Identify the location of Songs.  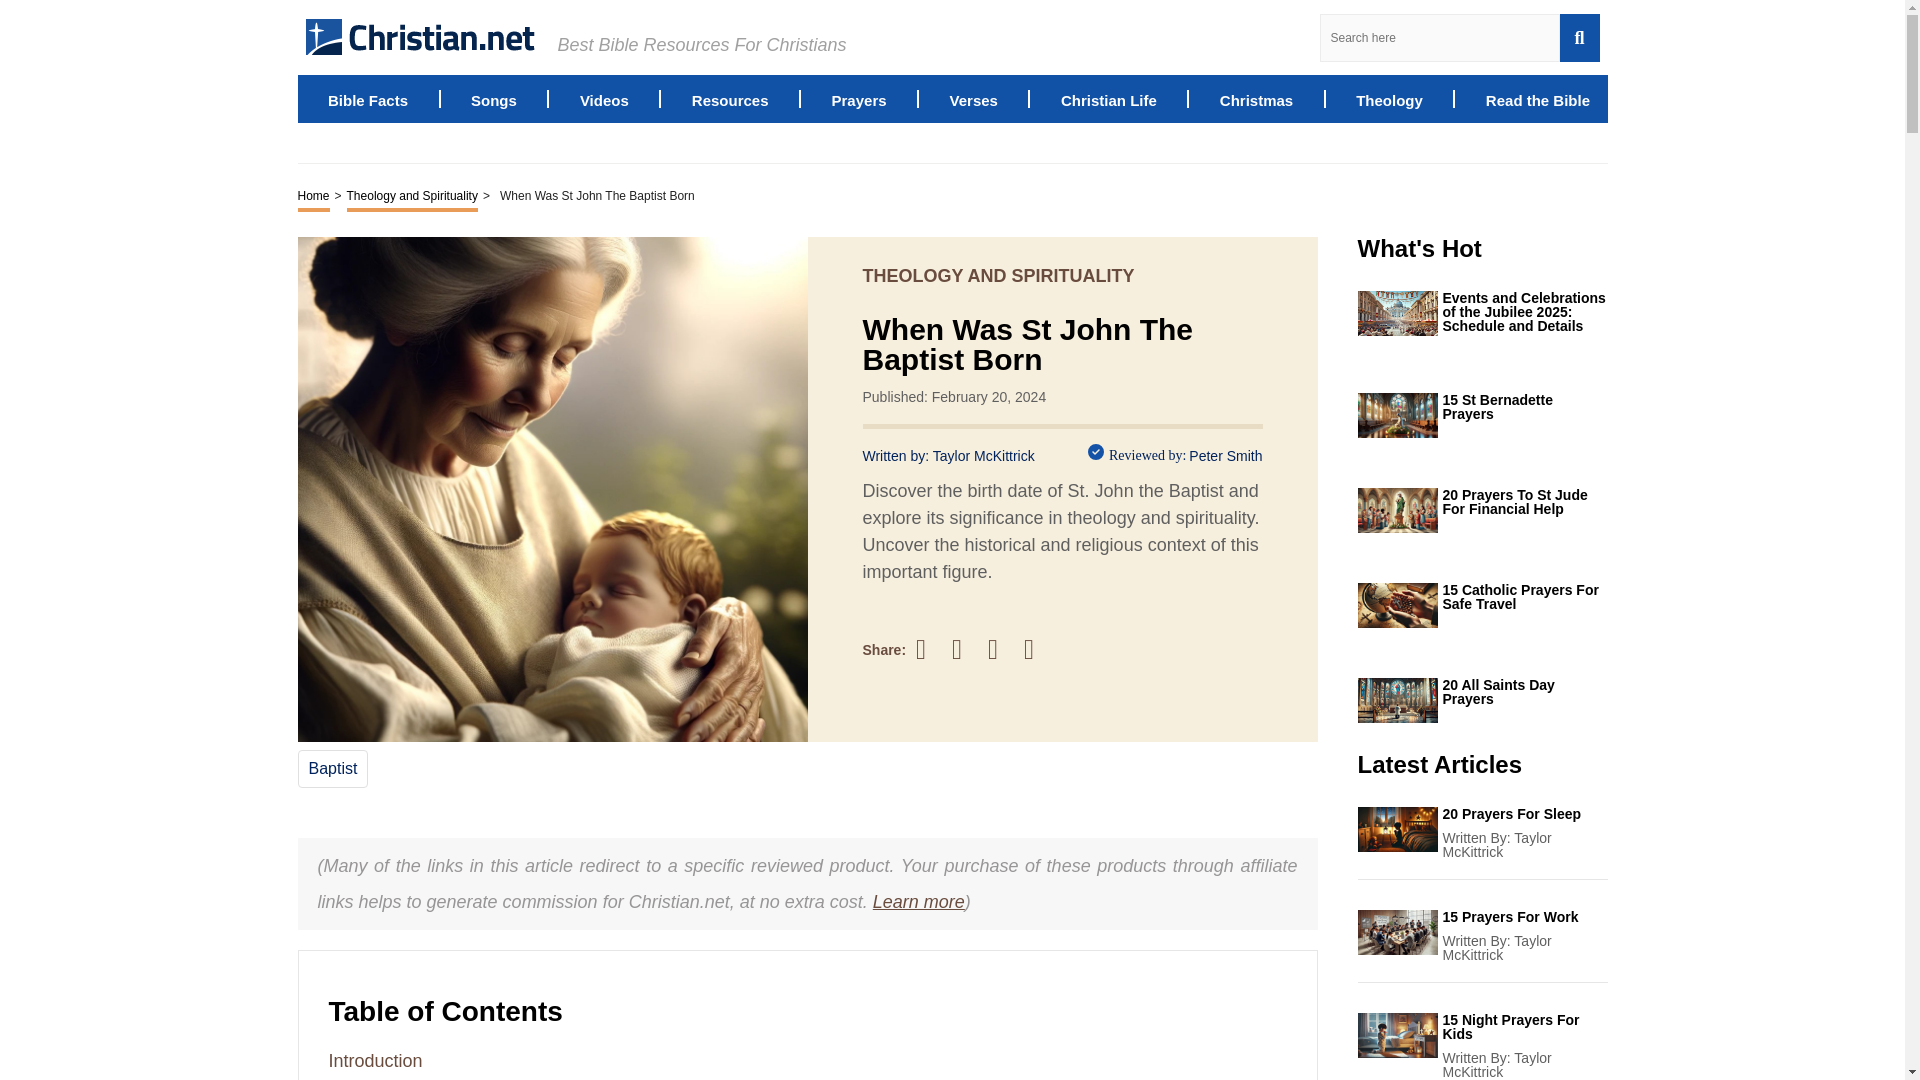
(493, 98).